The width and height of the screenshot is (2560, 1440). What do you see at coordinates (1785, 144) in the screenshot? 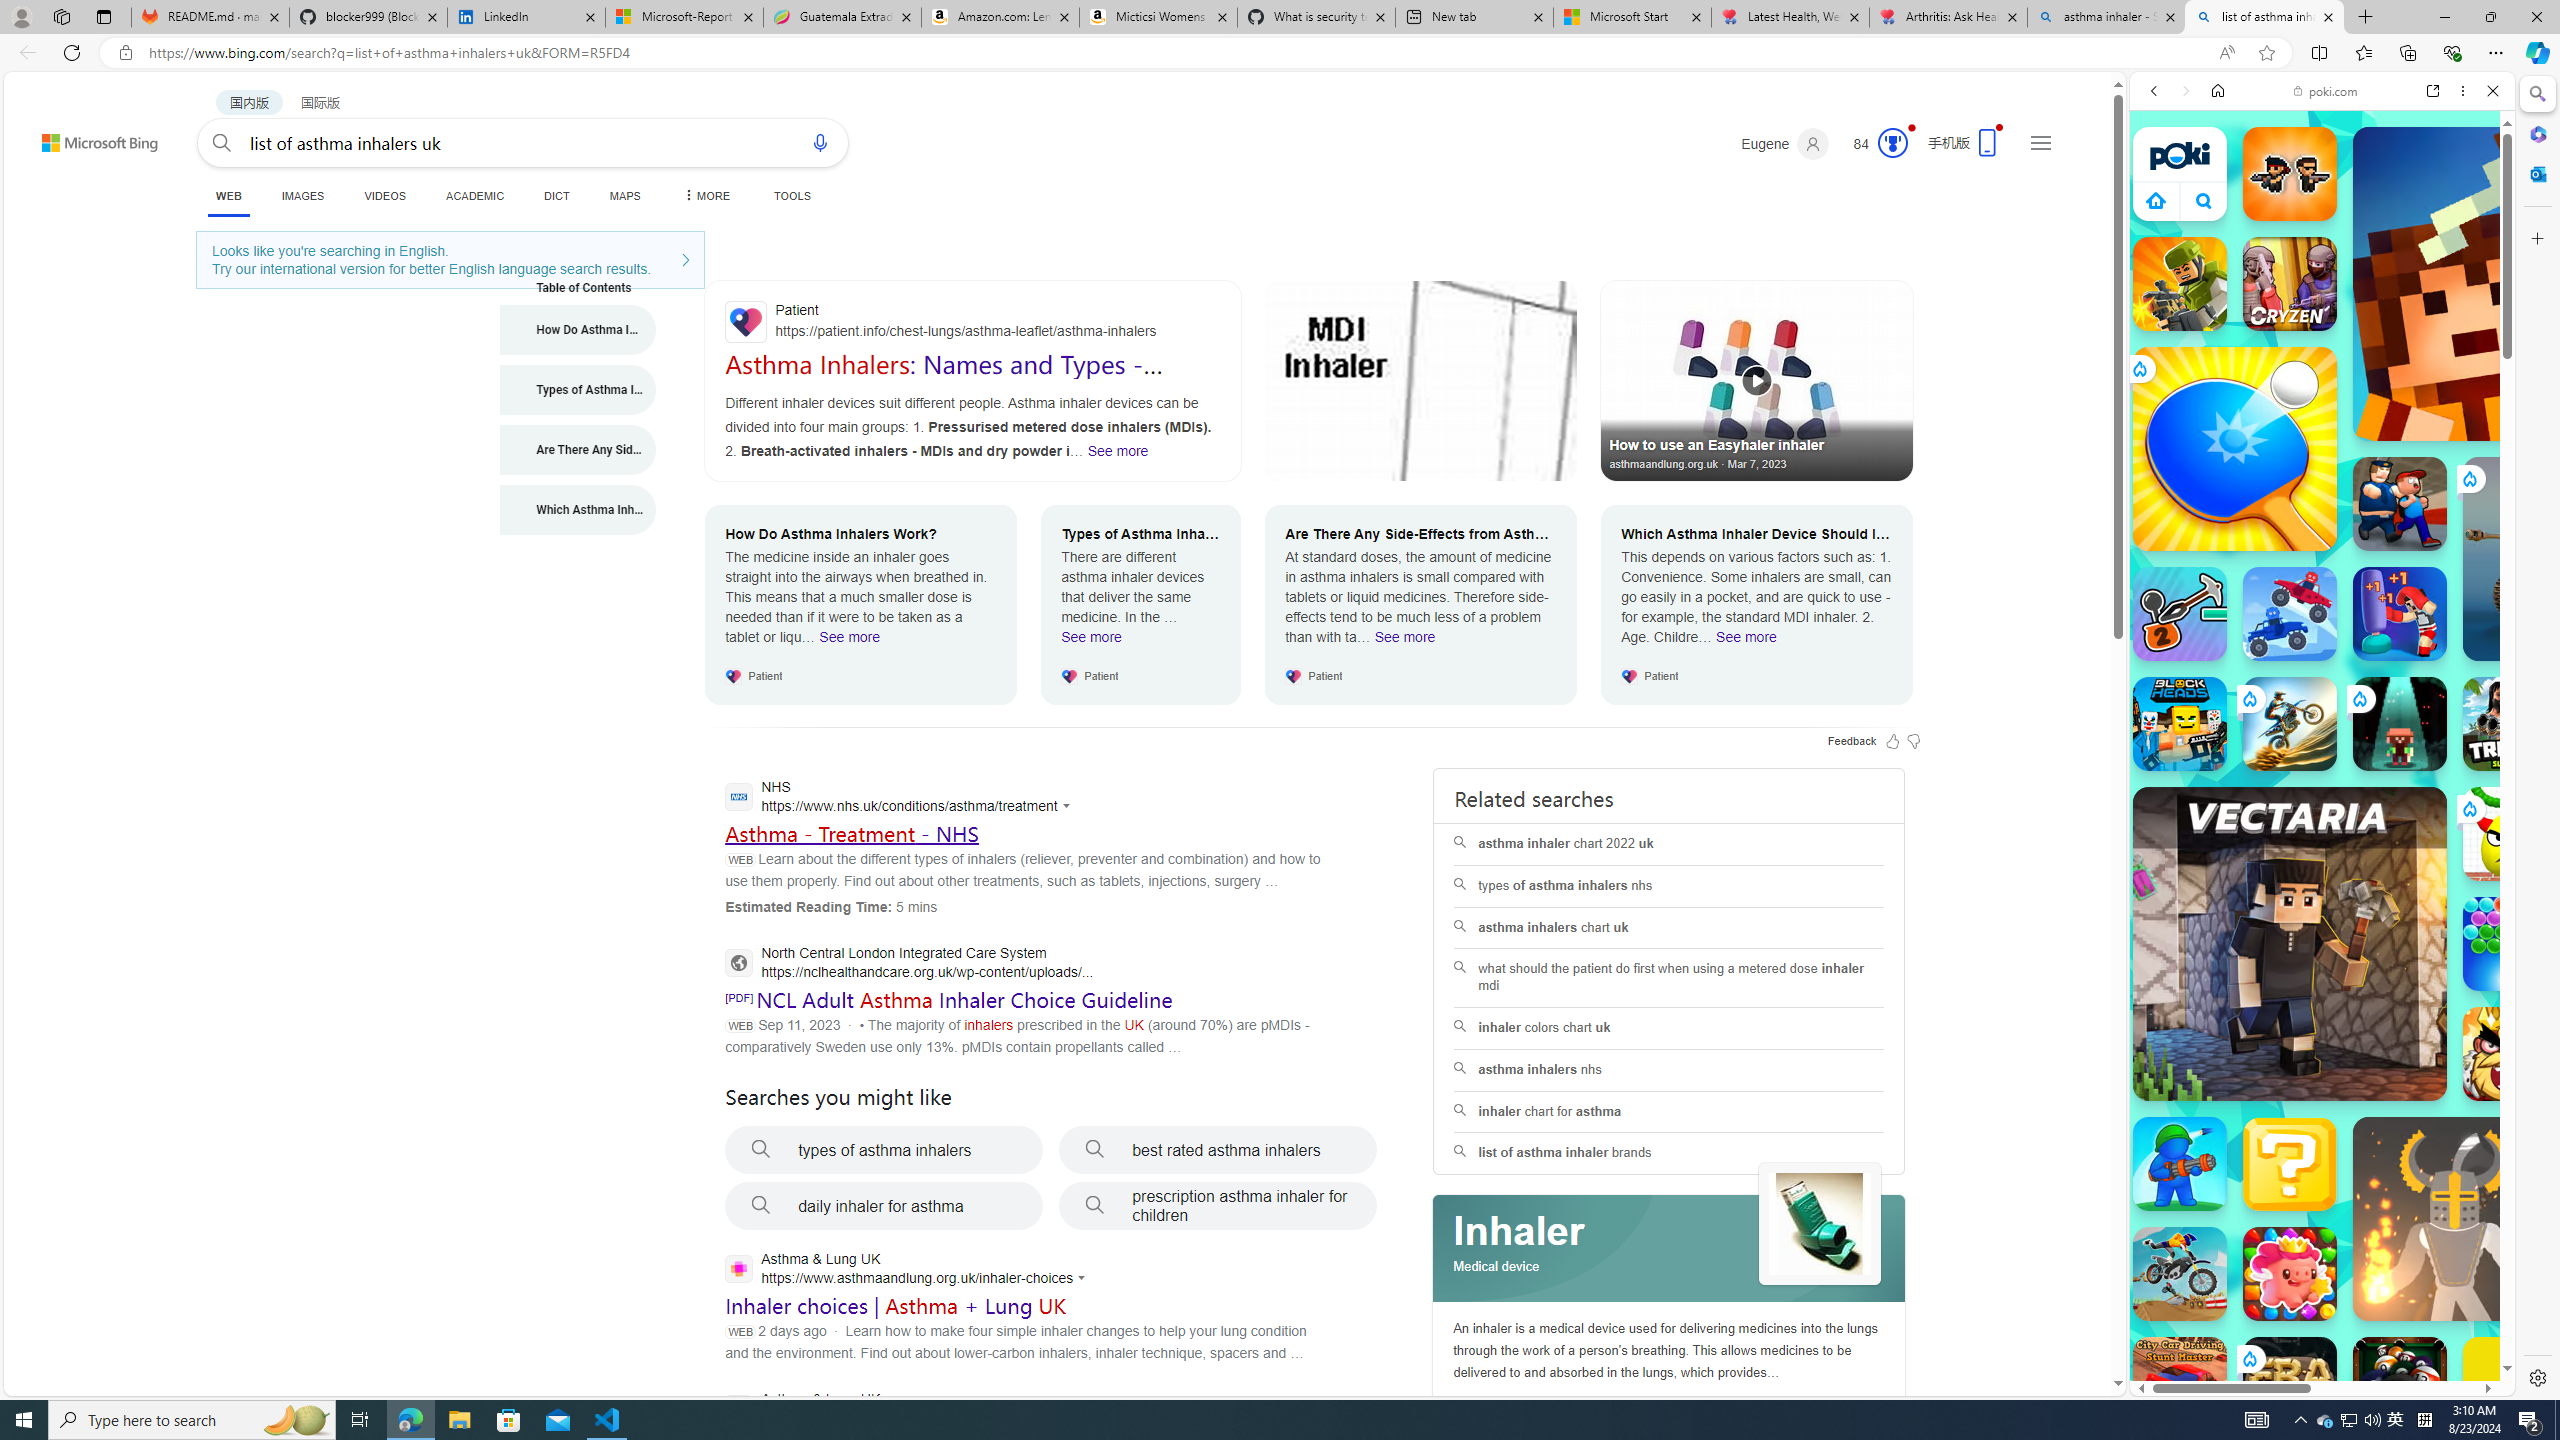
I see `Eugene` at bounding box center [1785, 144].